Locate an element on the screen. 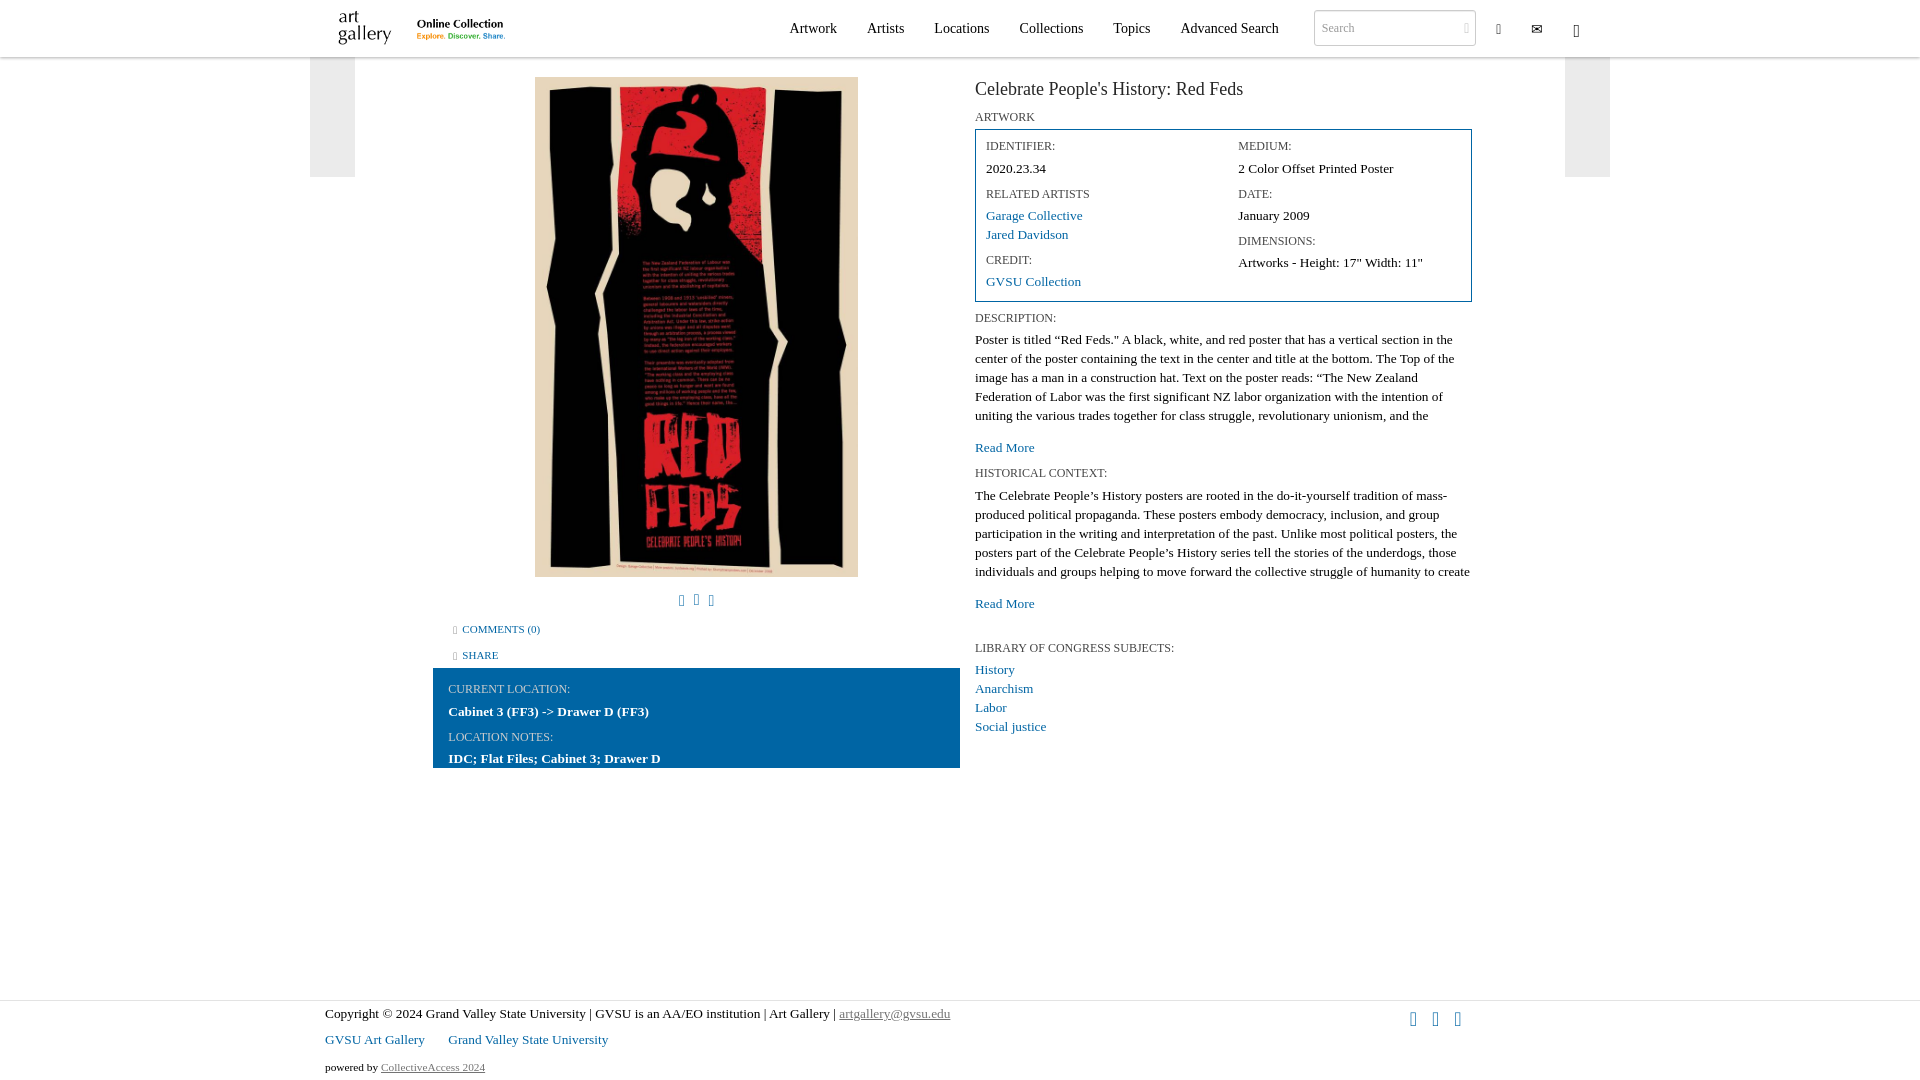  Collections is located at coordinates (1051, 28).